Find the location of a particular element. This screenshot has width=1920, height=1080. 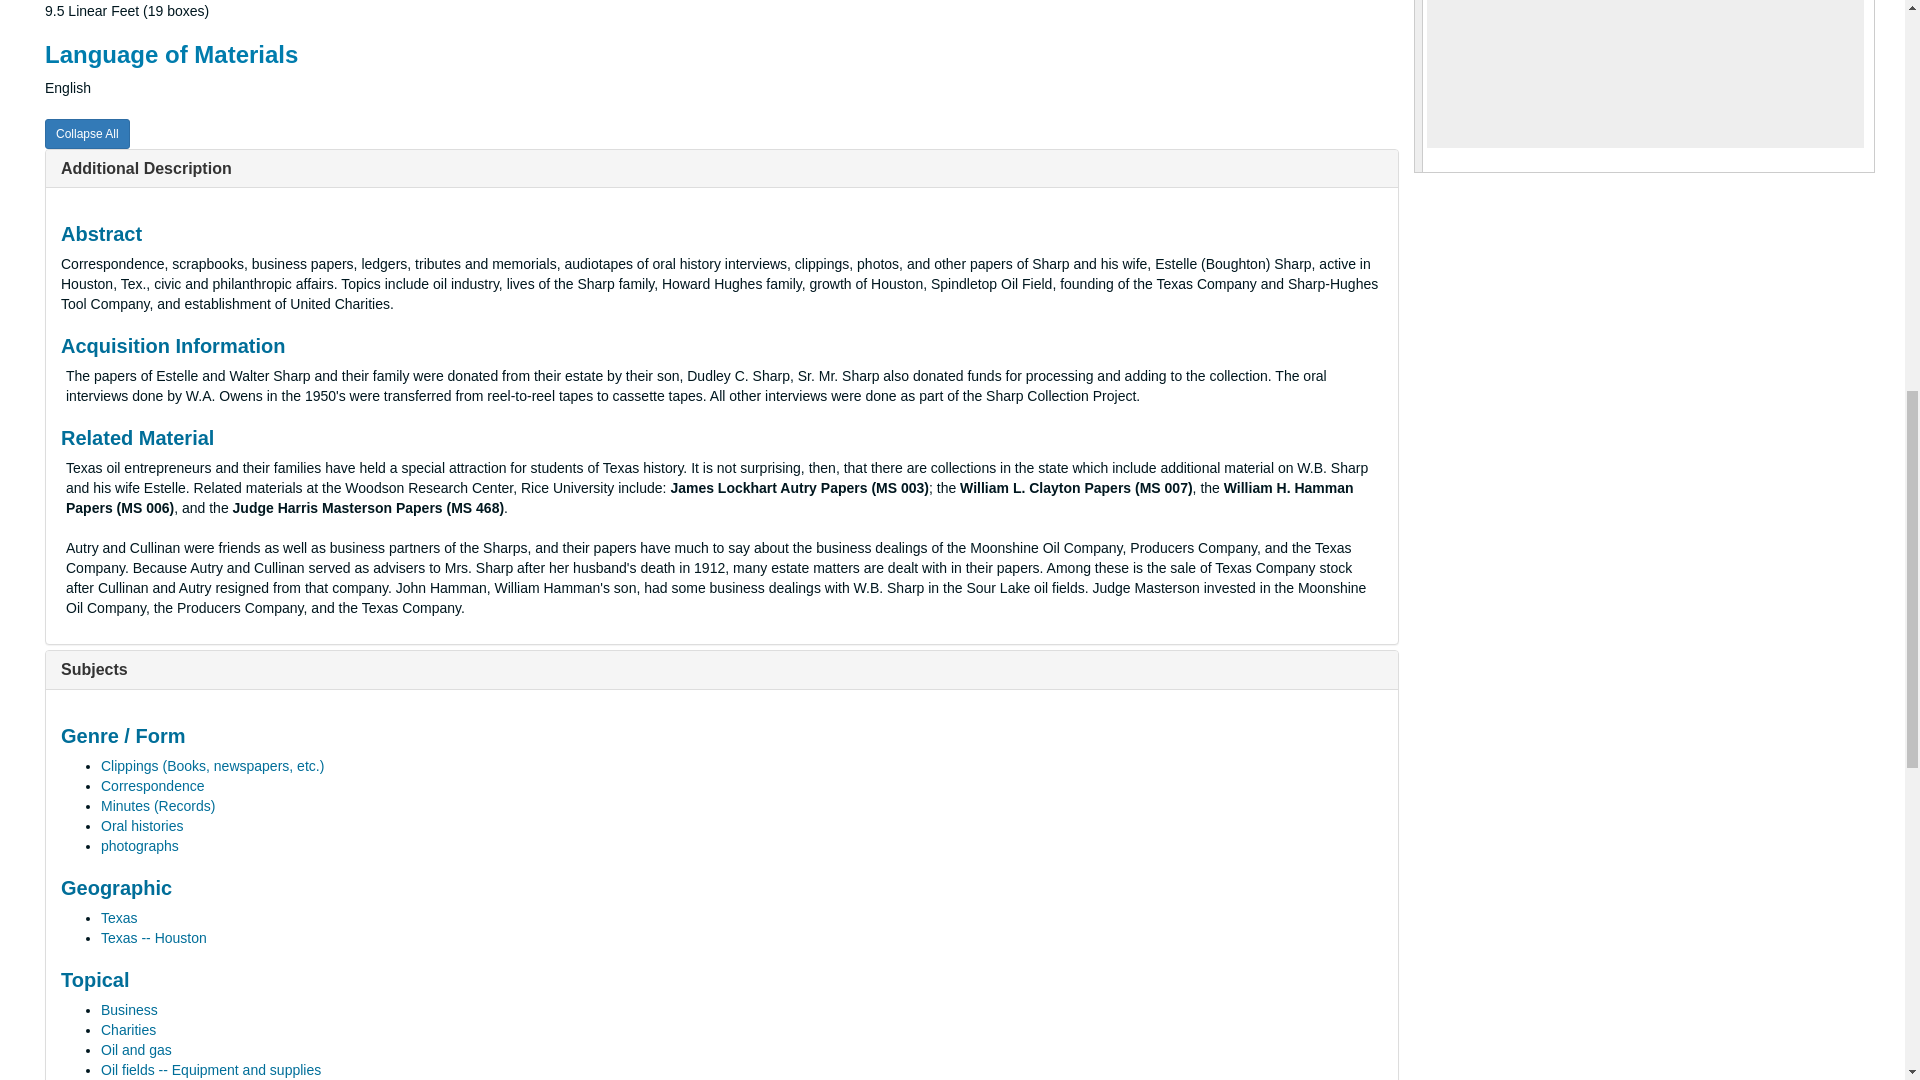

Oil and gas is located at coordinates (136, 1050).